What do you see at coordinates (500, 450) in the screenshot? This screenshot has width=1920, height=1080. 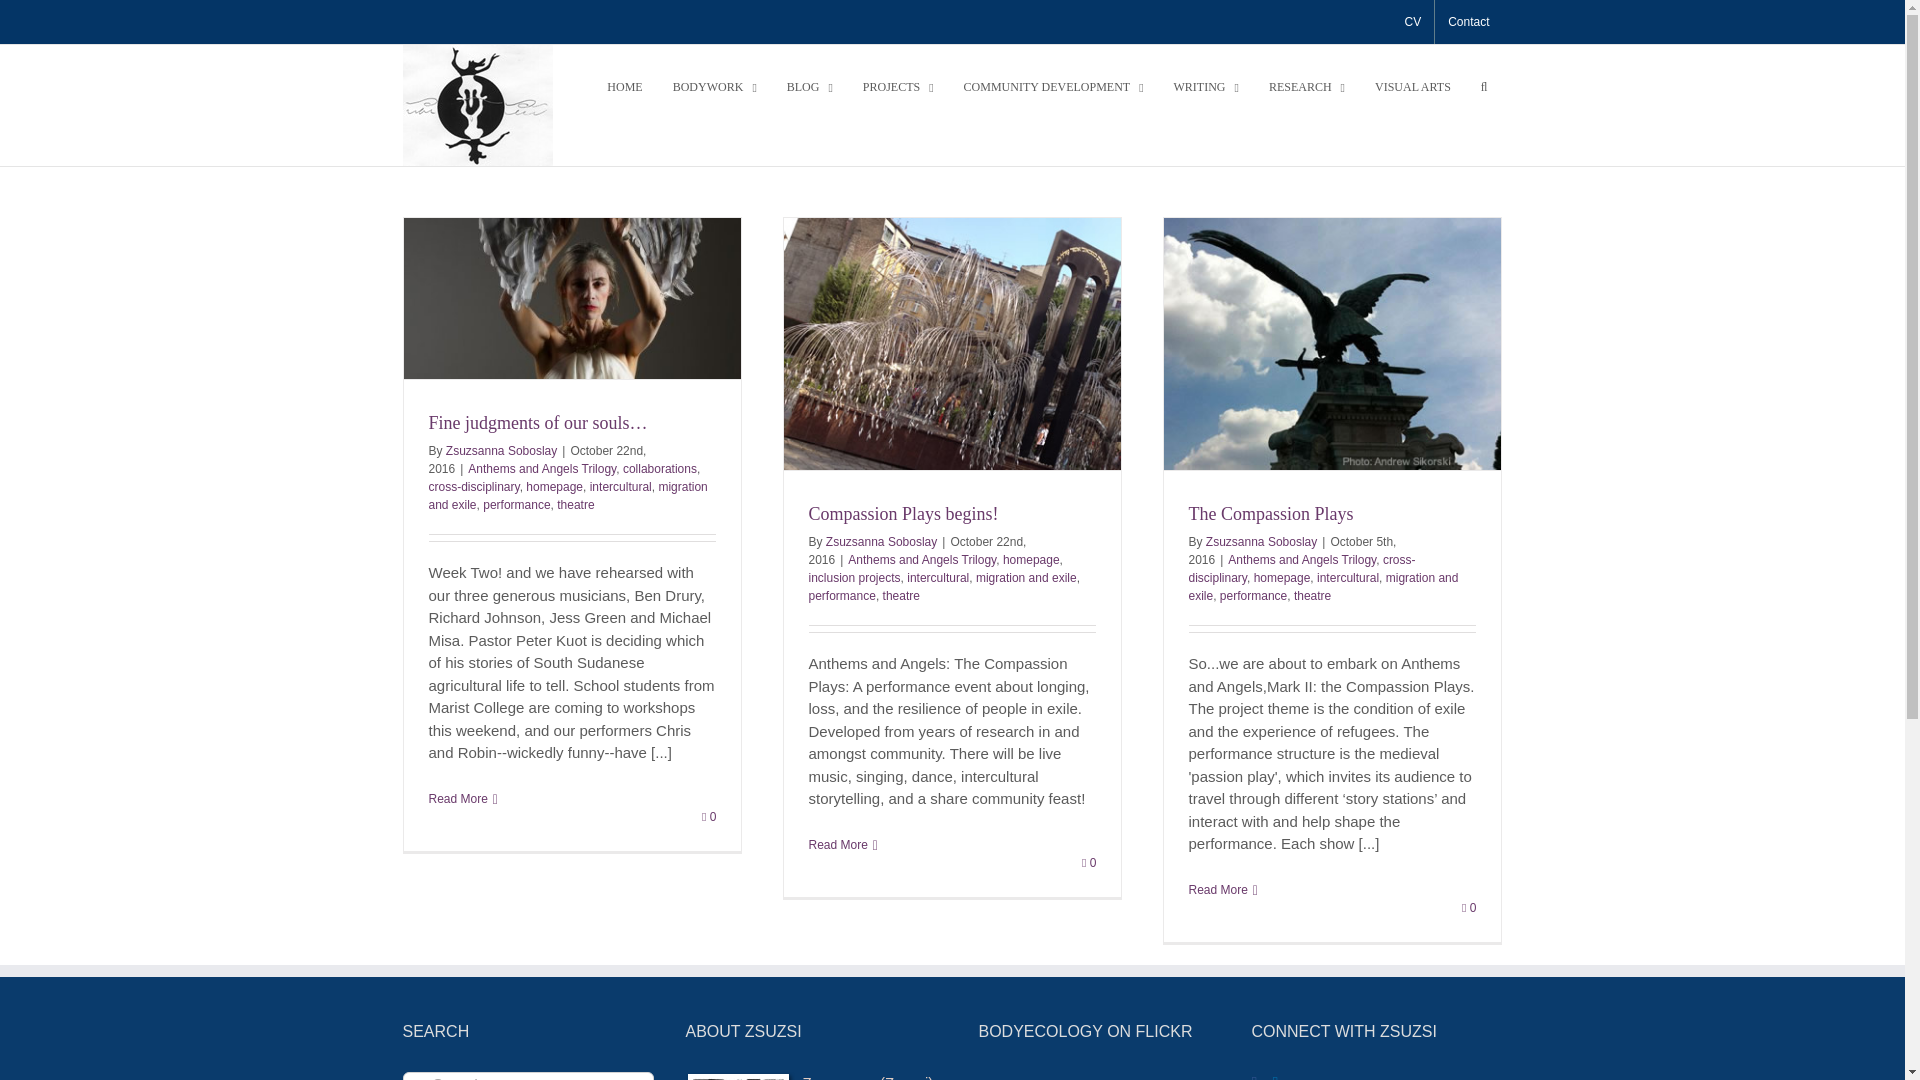 I see `Posts by Zsuzsanna Soboslay` at bounding box center [500, 450].